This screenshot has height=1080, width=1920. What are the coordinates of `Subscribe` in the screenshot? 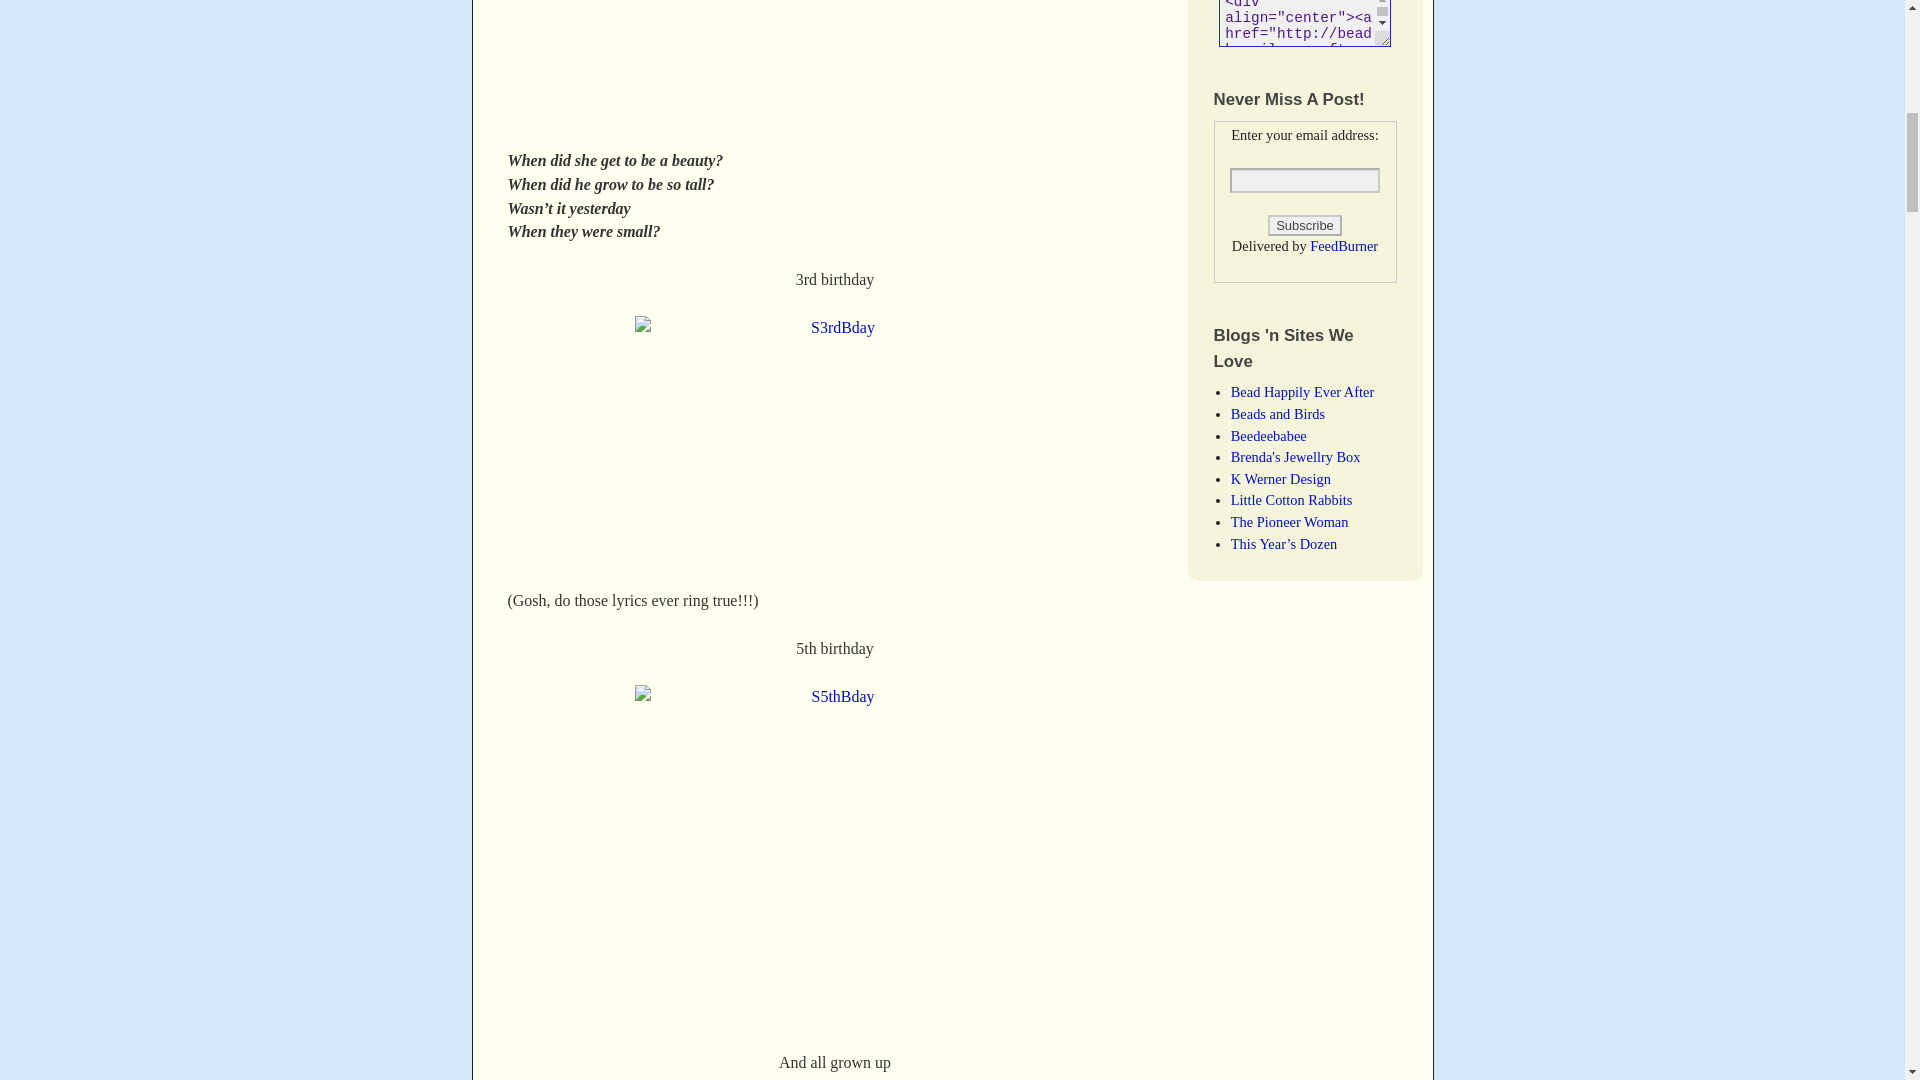 It's located at (1304, 225).